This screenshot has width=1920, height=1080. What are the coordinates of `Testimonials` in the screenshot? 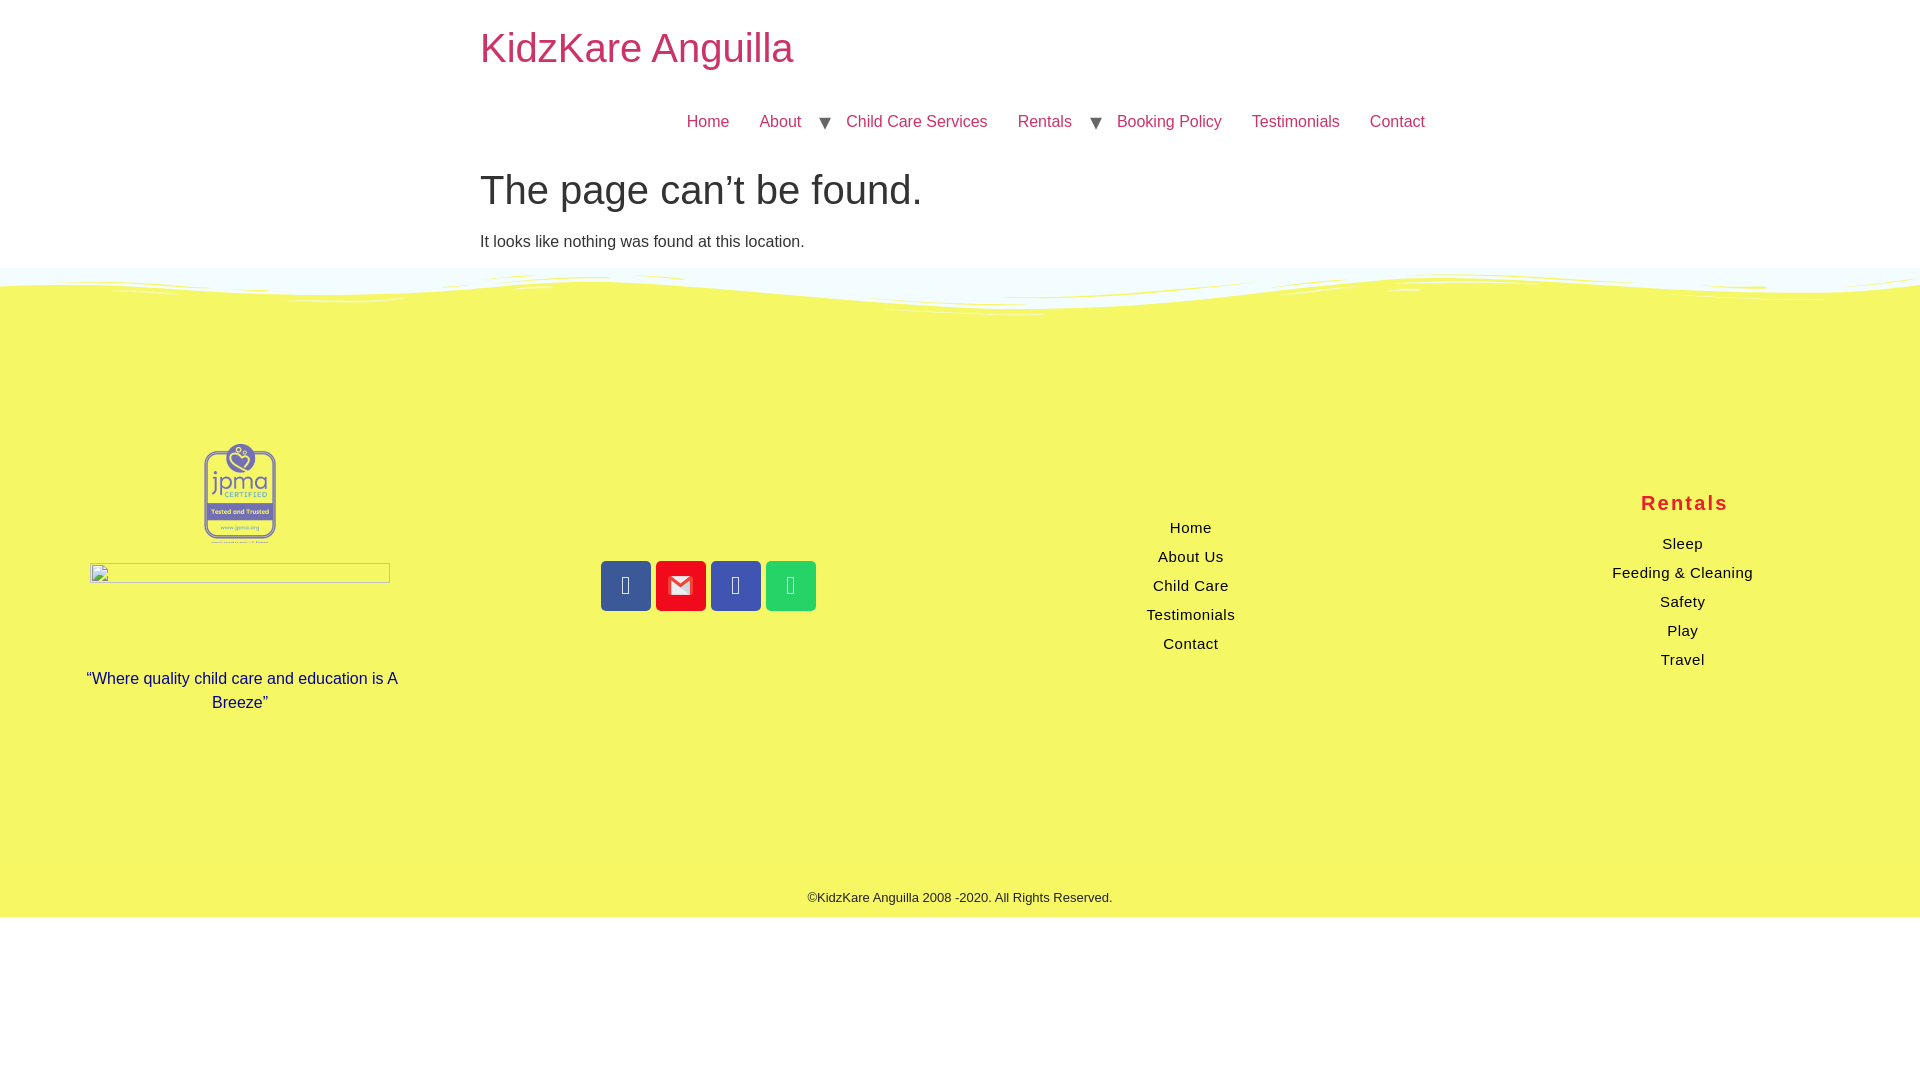 It's located at (1296, 121).